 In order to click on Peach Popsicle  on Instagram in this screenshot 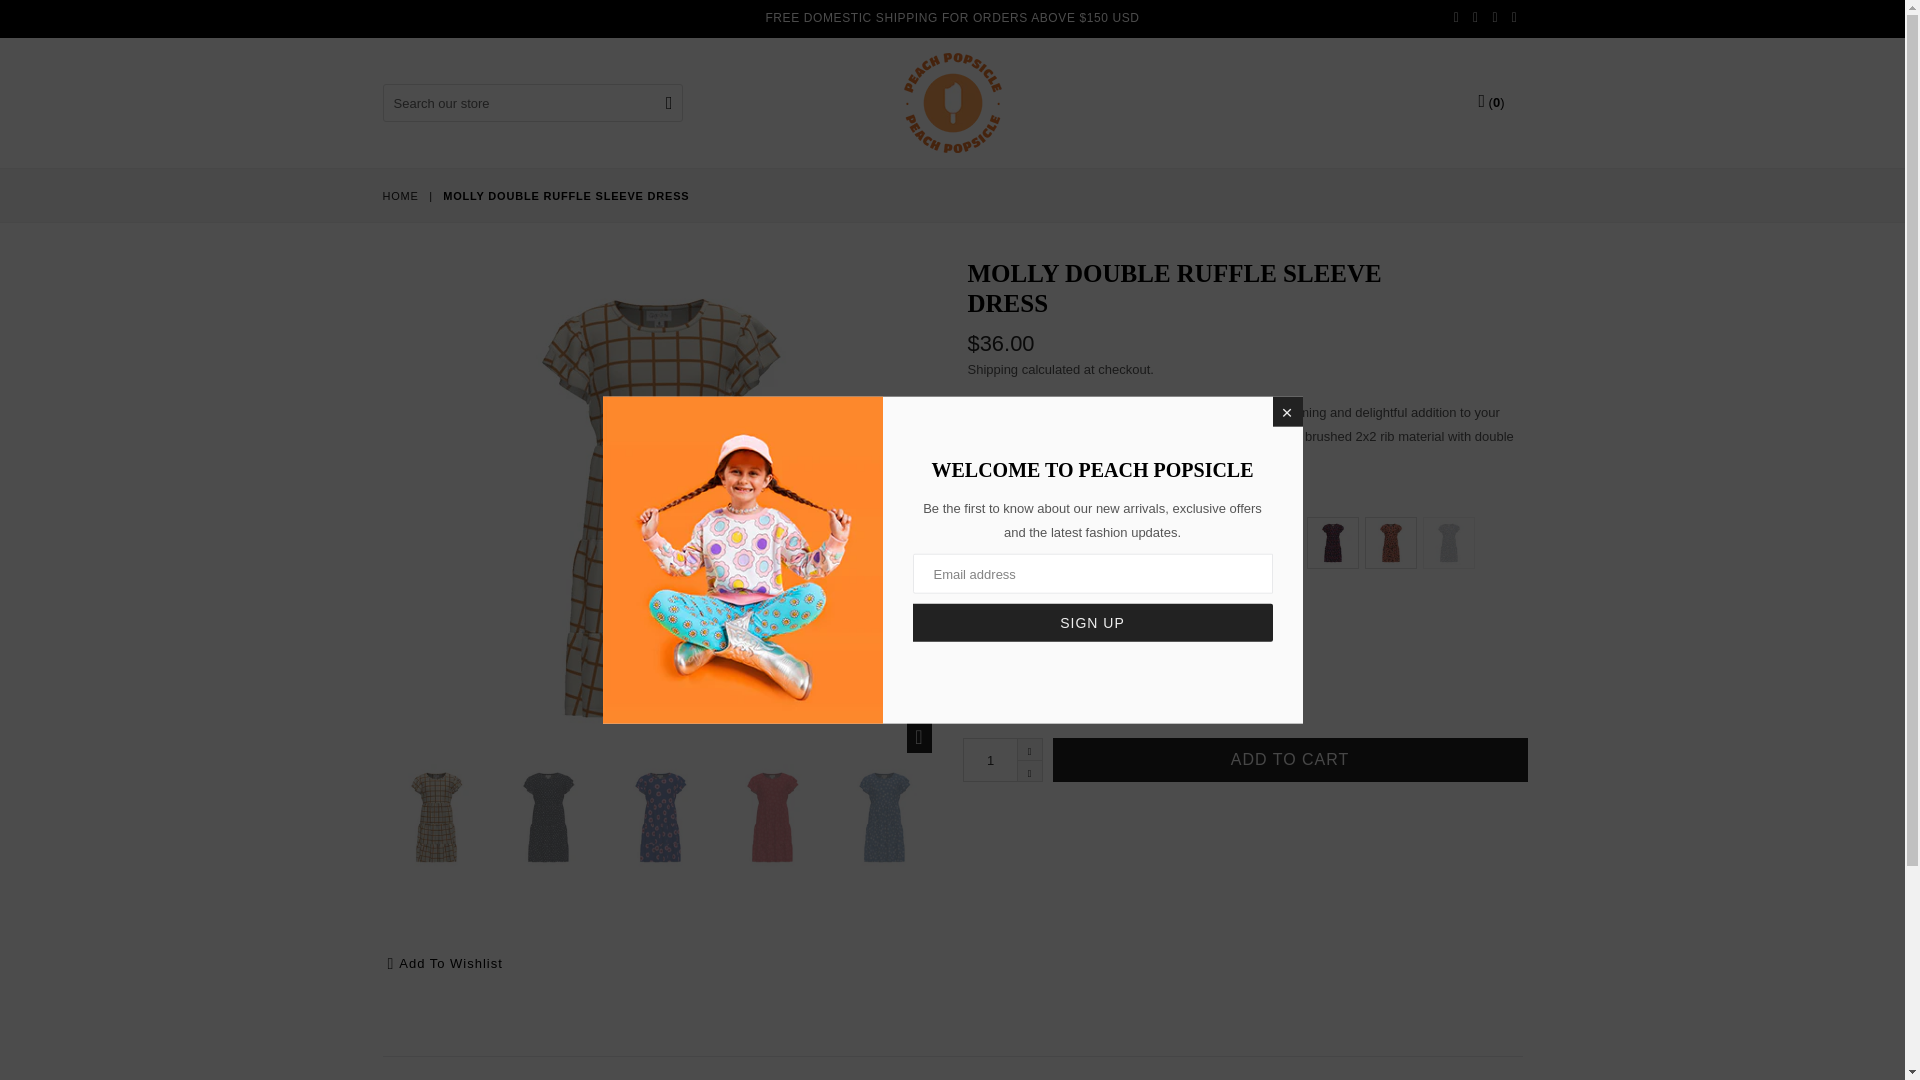, I will do `click(1515, 18)`.